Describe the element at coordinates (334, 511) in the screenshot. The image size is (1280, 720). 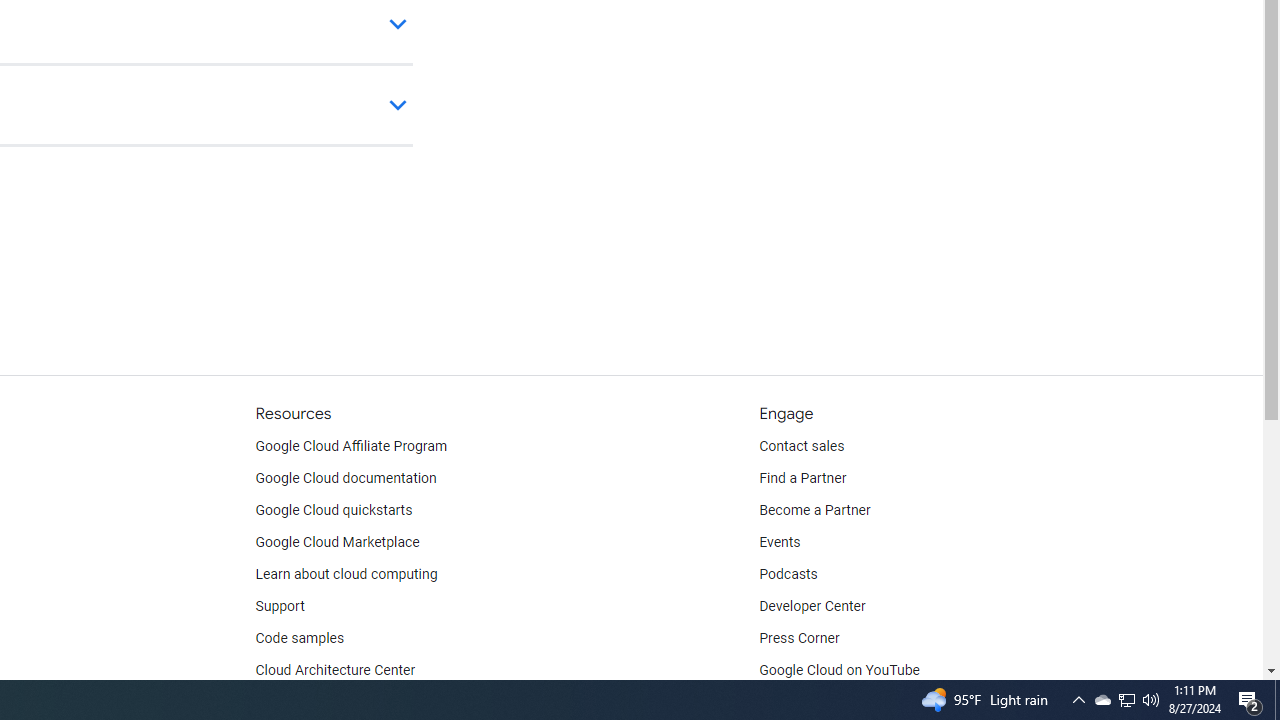
I see `Google Cloud quickstarts` at that location.